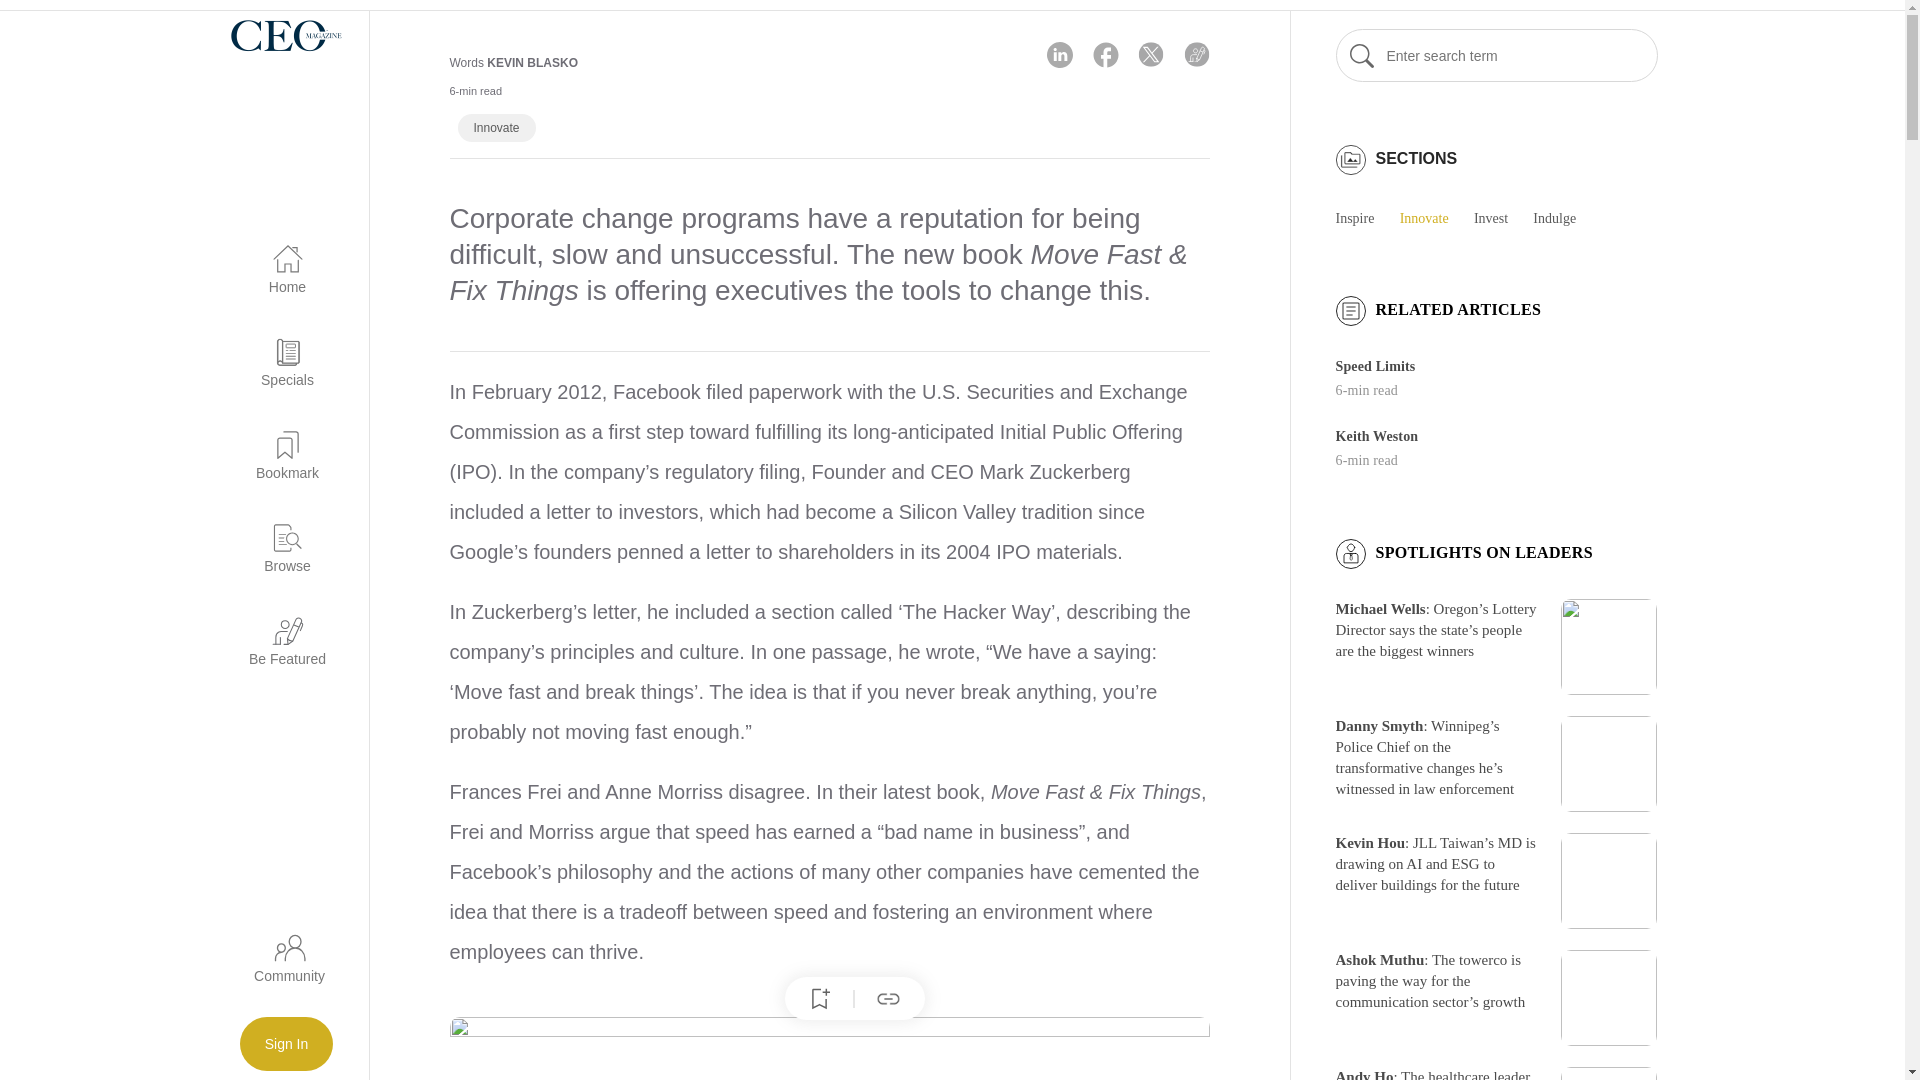 The width and height of the screenshot is (1920, 1080). What do you see at coordinates (496, 128) in the screenshot?
I see `Innovate` at bounding box center [496, 128].